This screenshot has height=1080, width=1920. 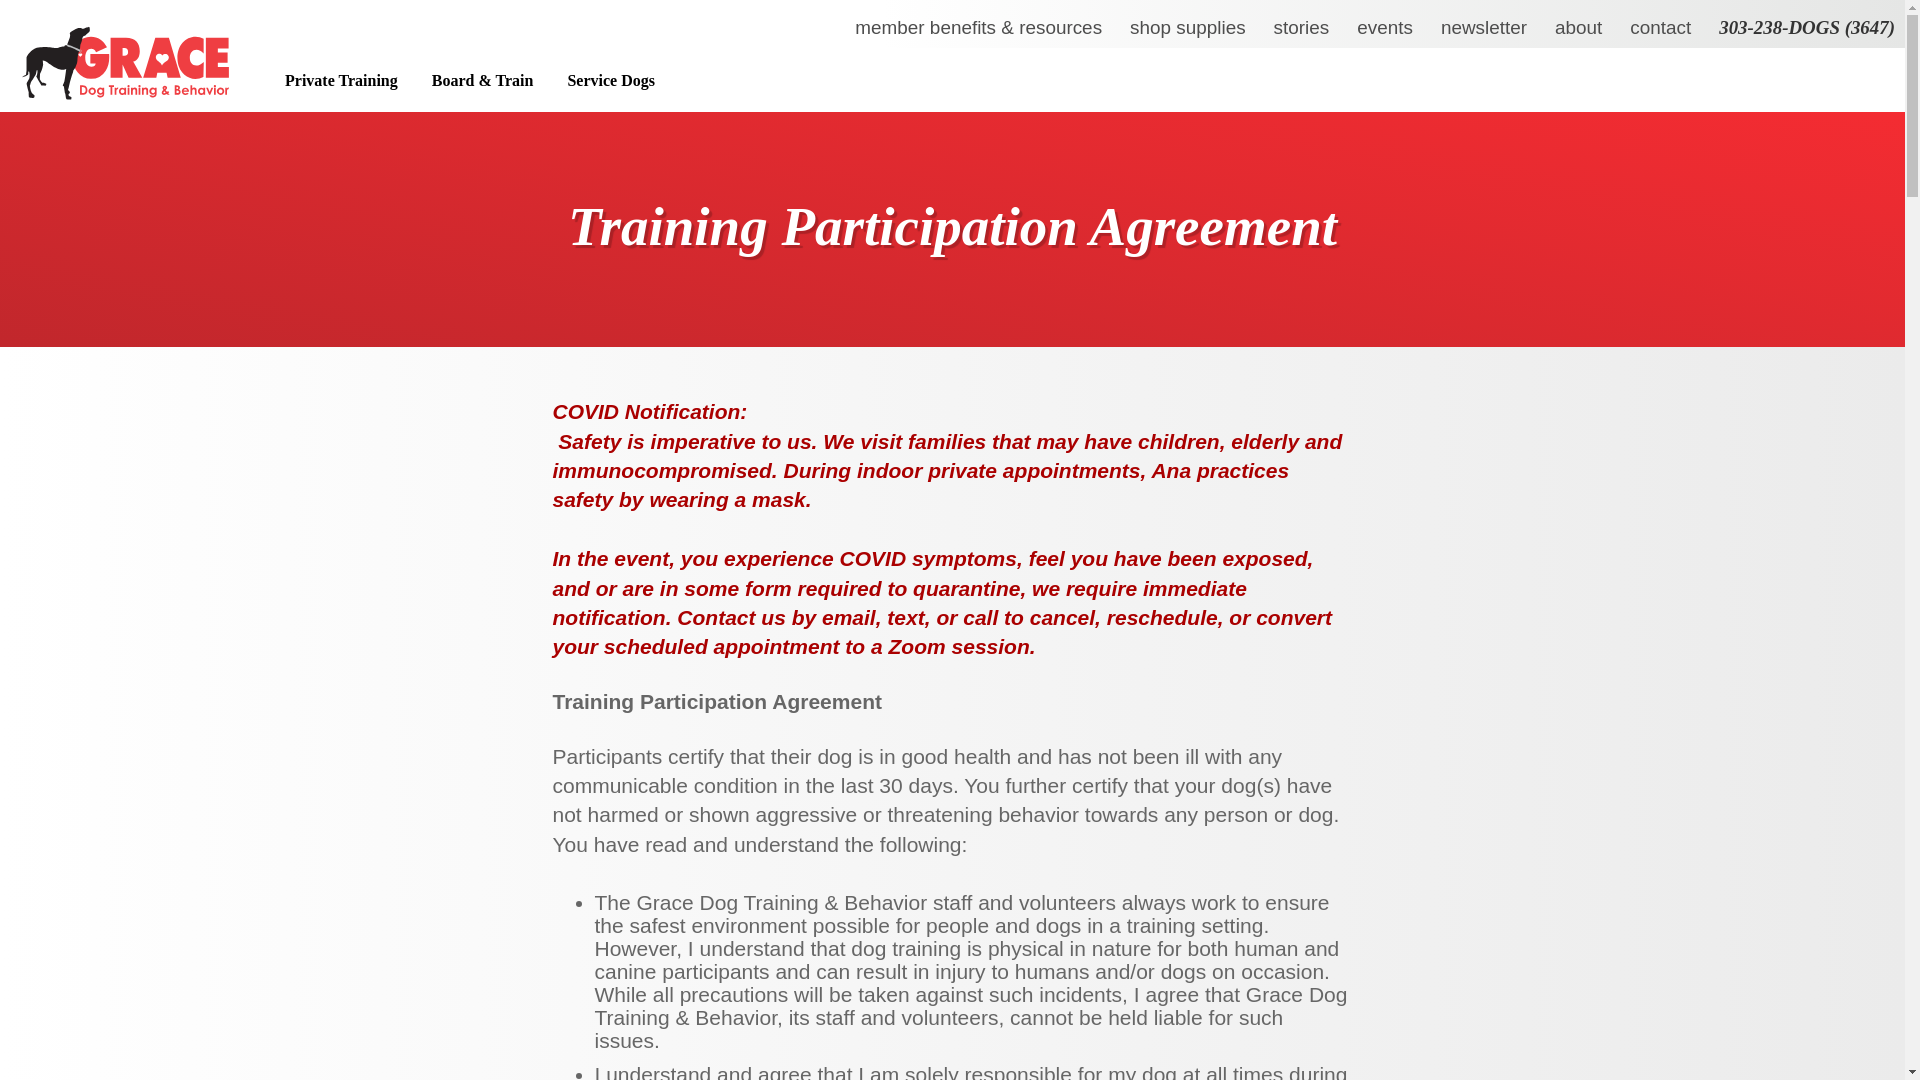 I want to click on stories, so click(x=1302, y=28).